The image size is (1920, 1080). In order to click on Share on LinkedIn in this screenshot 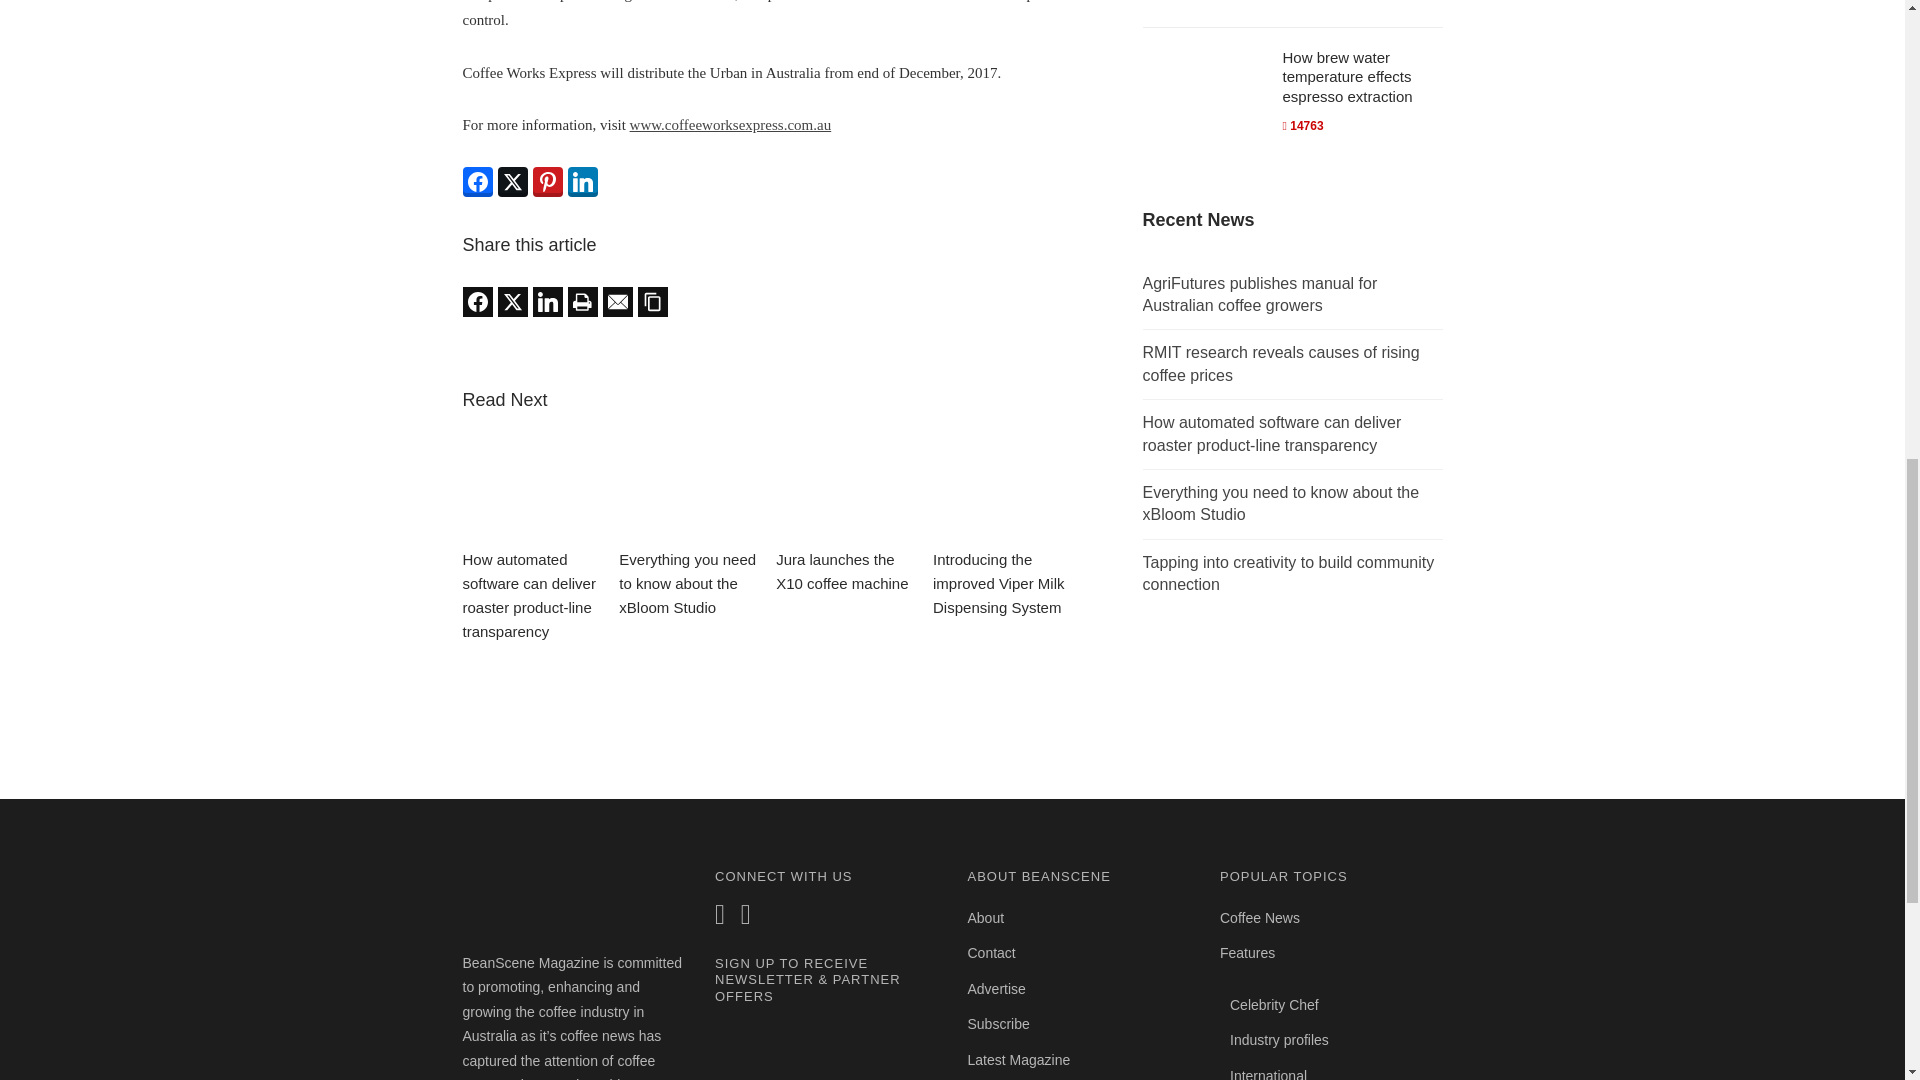, I will do `click(546, 302)`.